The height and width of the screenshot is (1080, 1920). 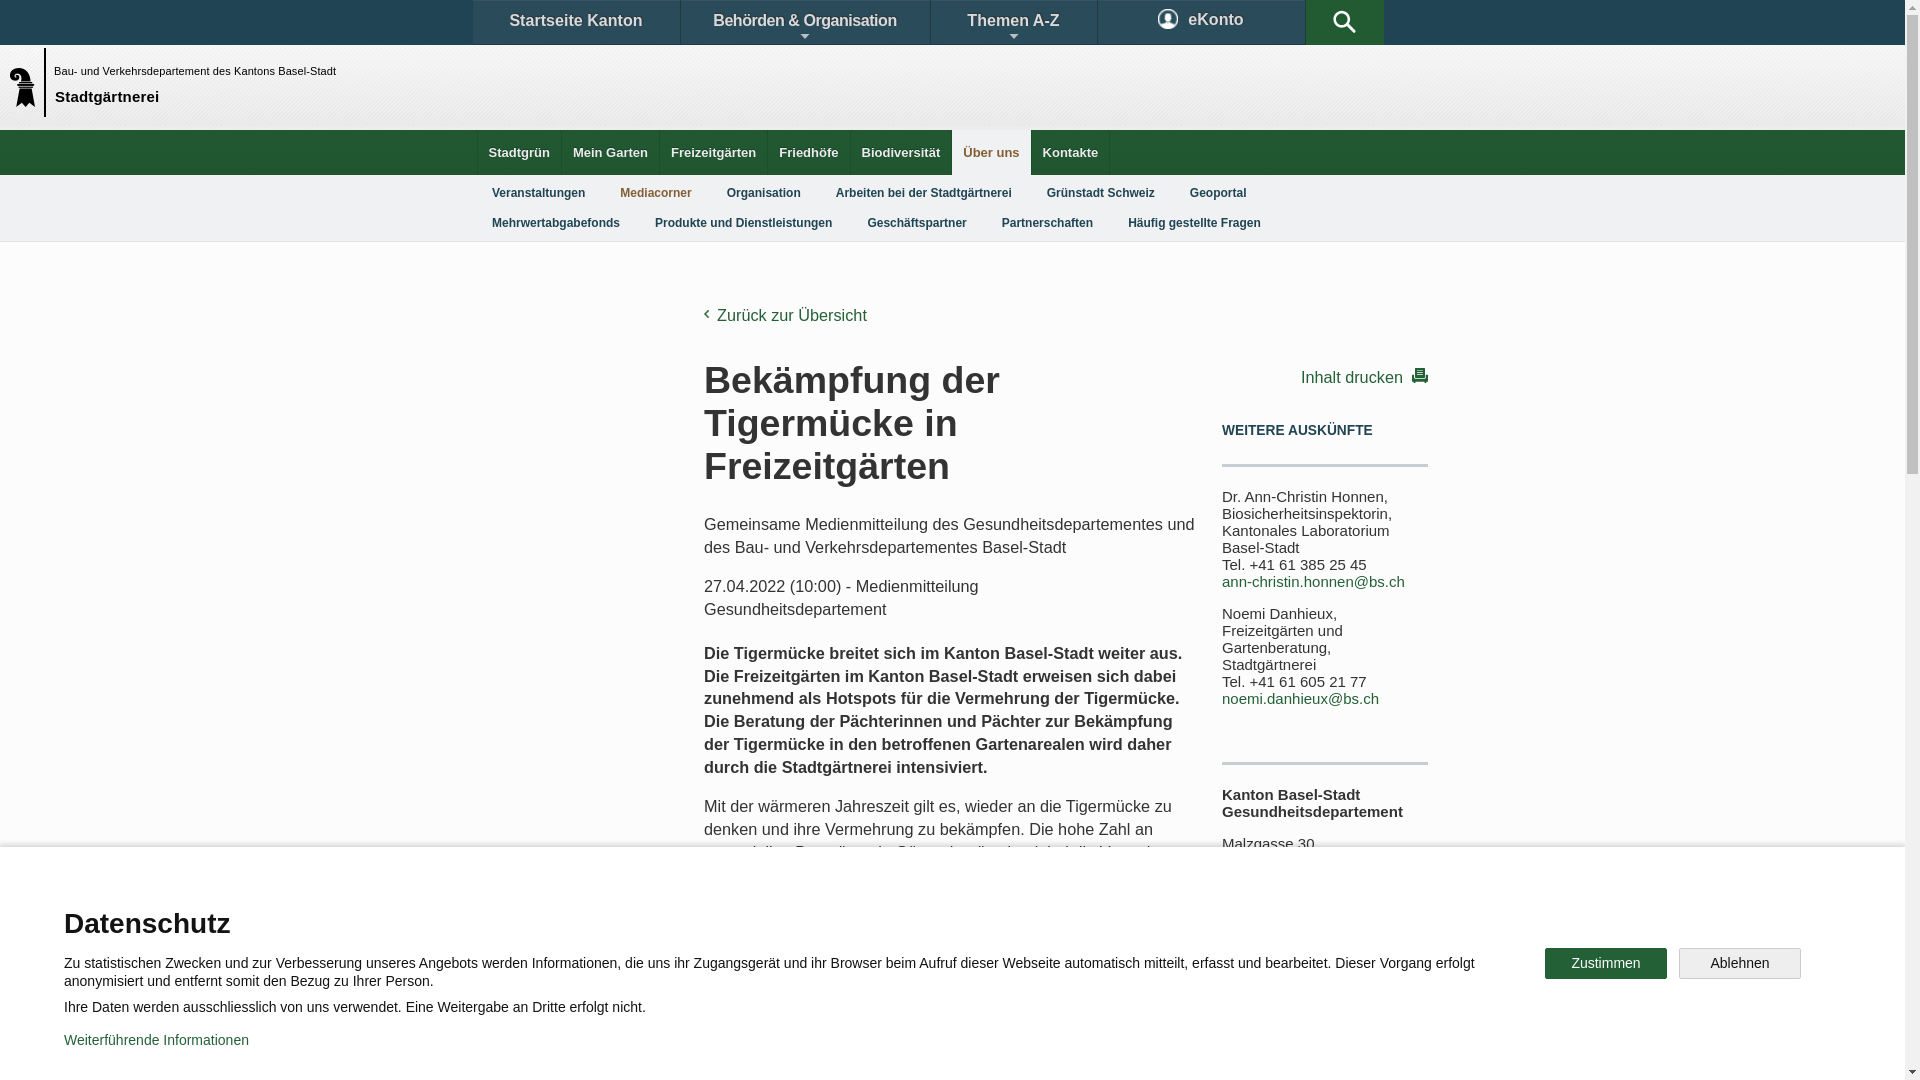 I want to click on ann-christin.honnen@bs.ch, so click(x=1314, y=582).